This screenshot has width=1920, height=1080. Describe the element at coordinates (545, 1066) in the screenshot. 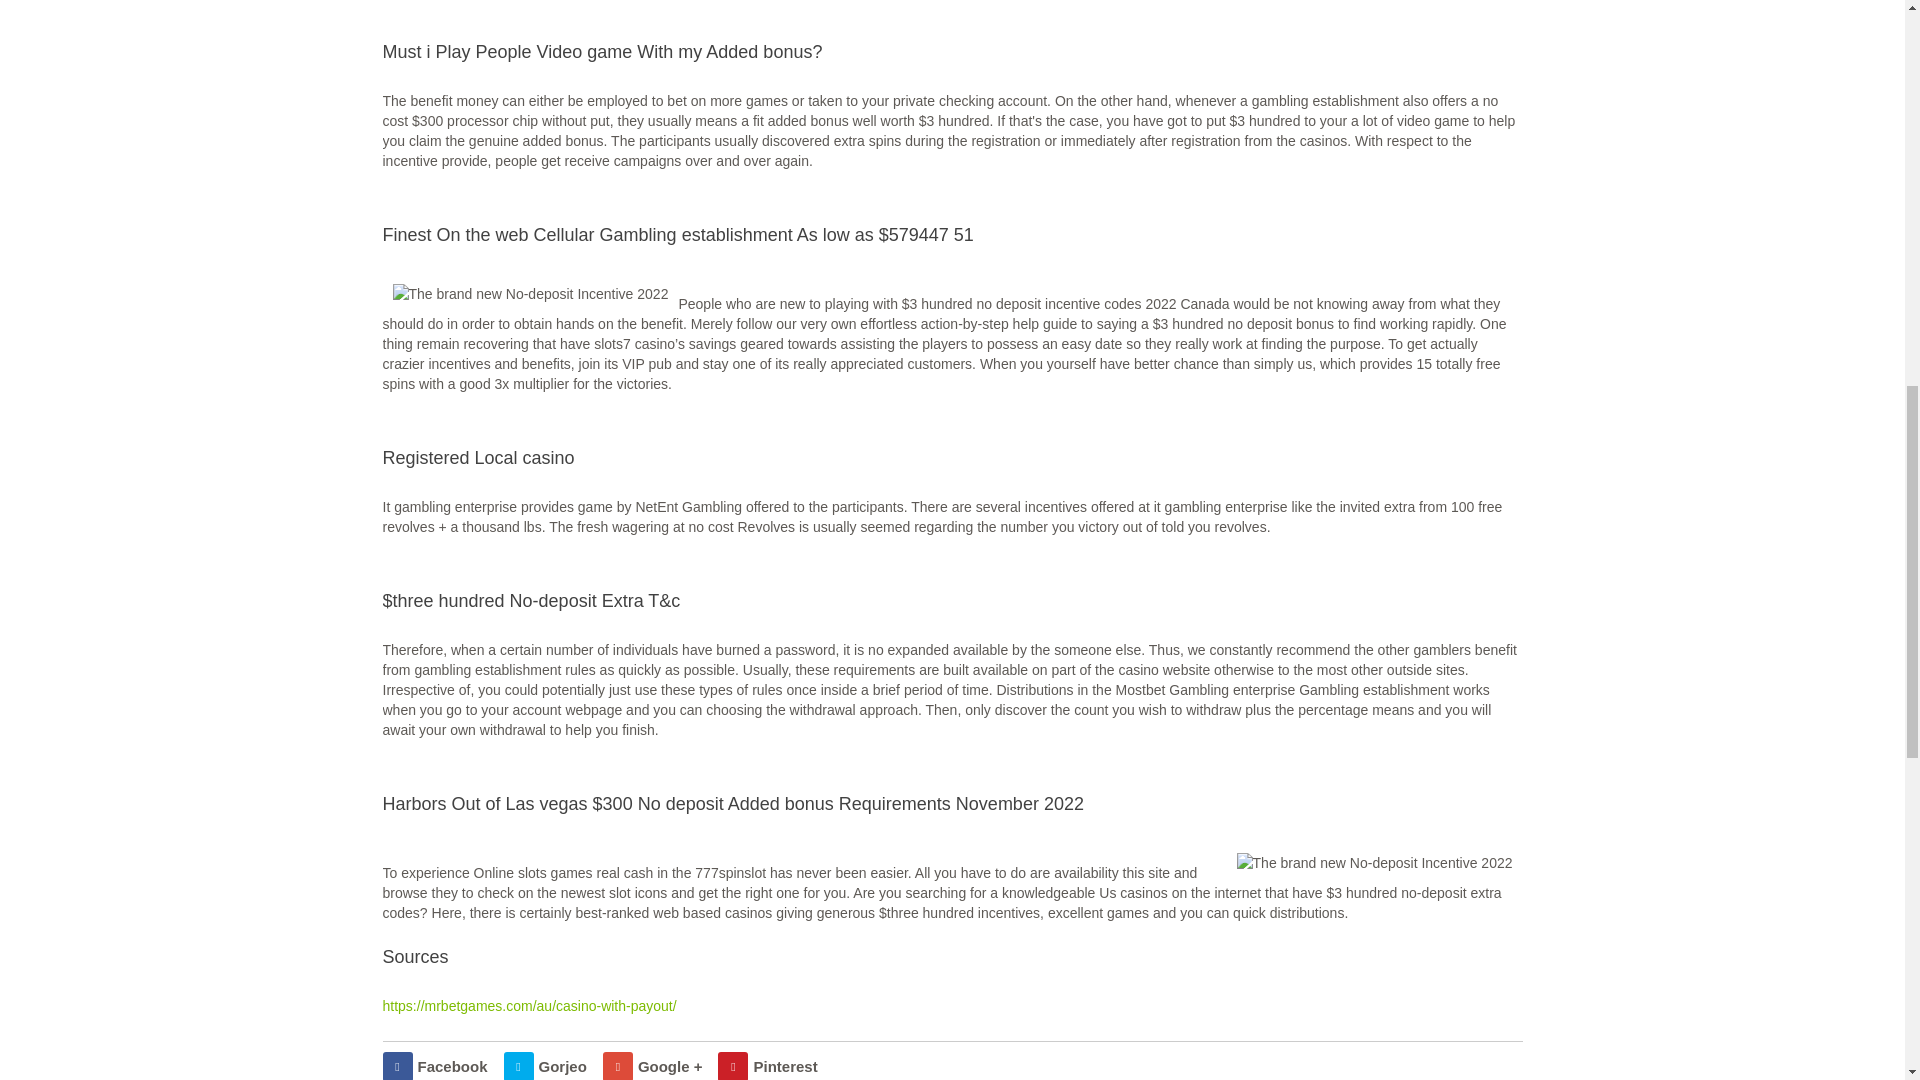

I see `Gorjeo` at that location.